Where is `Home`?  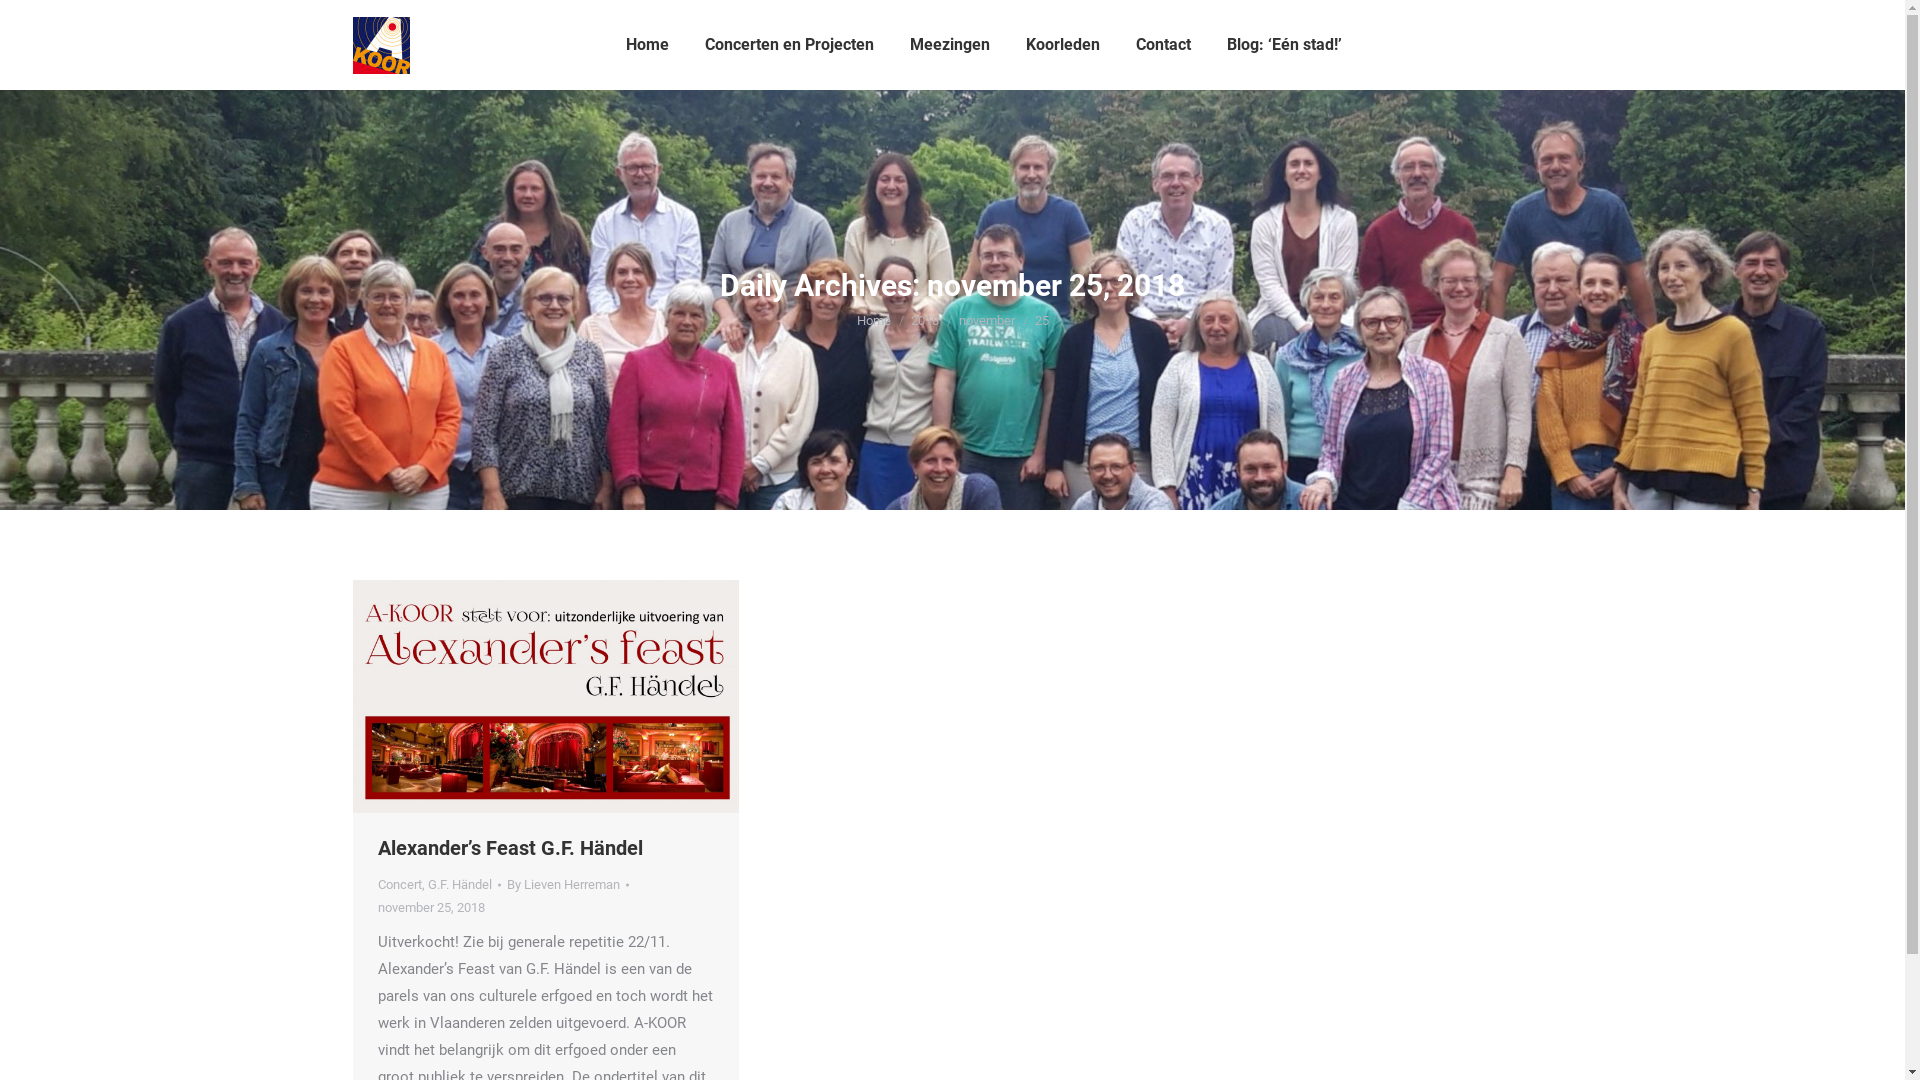
Home is located at coordinates (648, 45).